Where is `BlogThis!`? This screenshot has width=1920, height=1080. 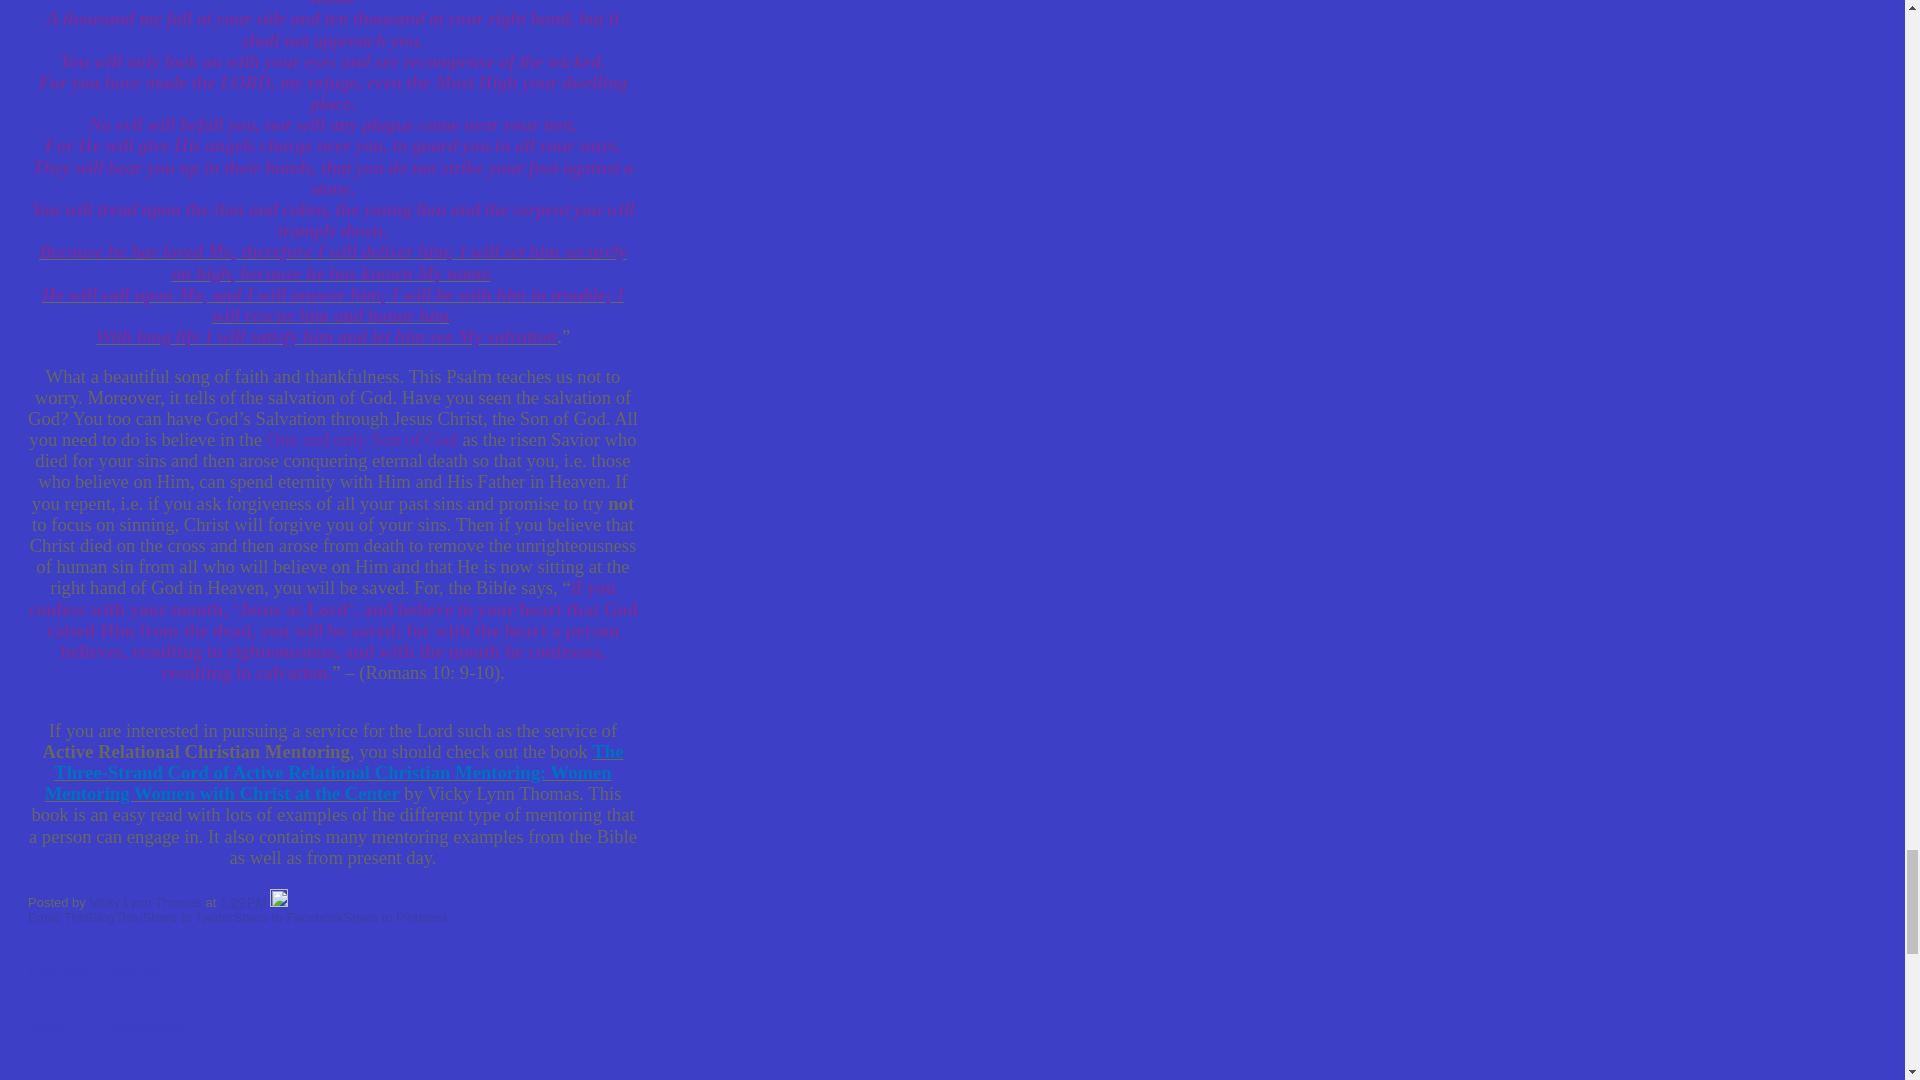
BlogThis! is located at coordinates (115, 917).